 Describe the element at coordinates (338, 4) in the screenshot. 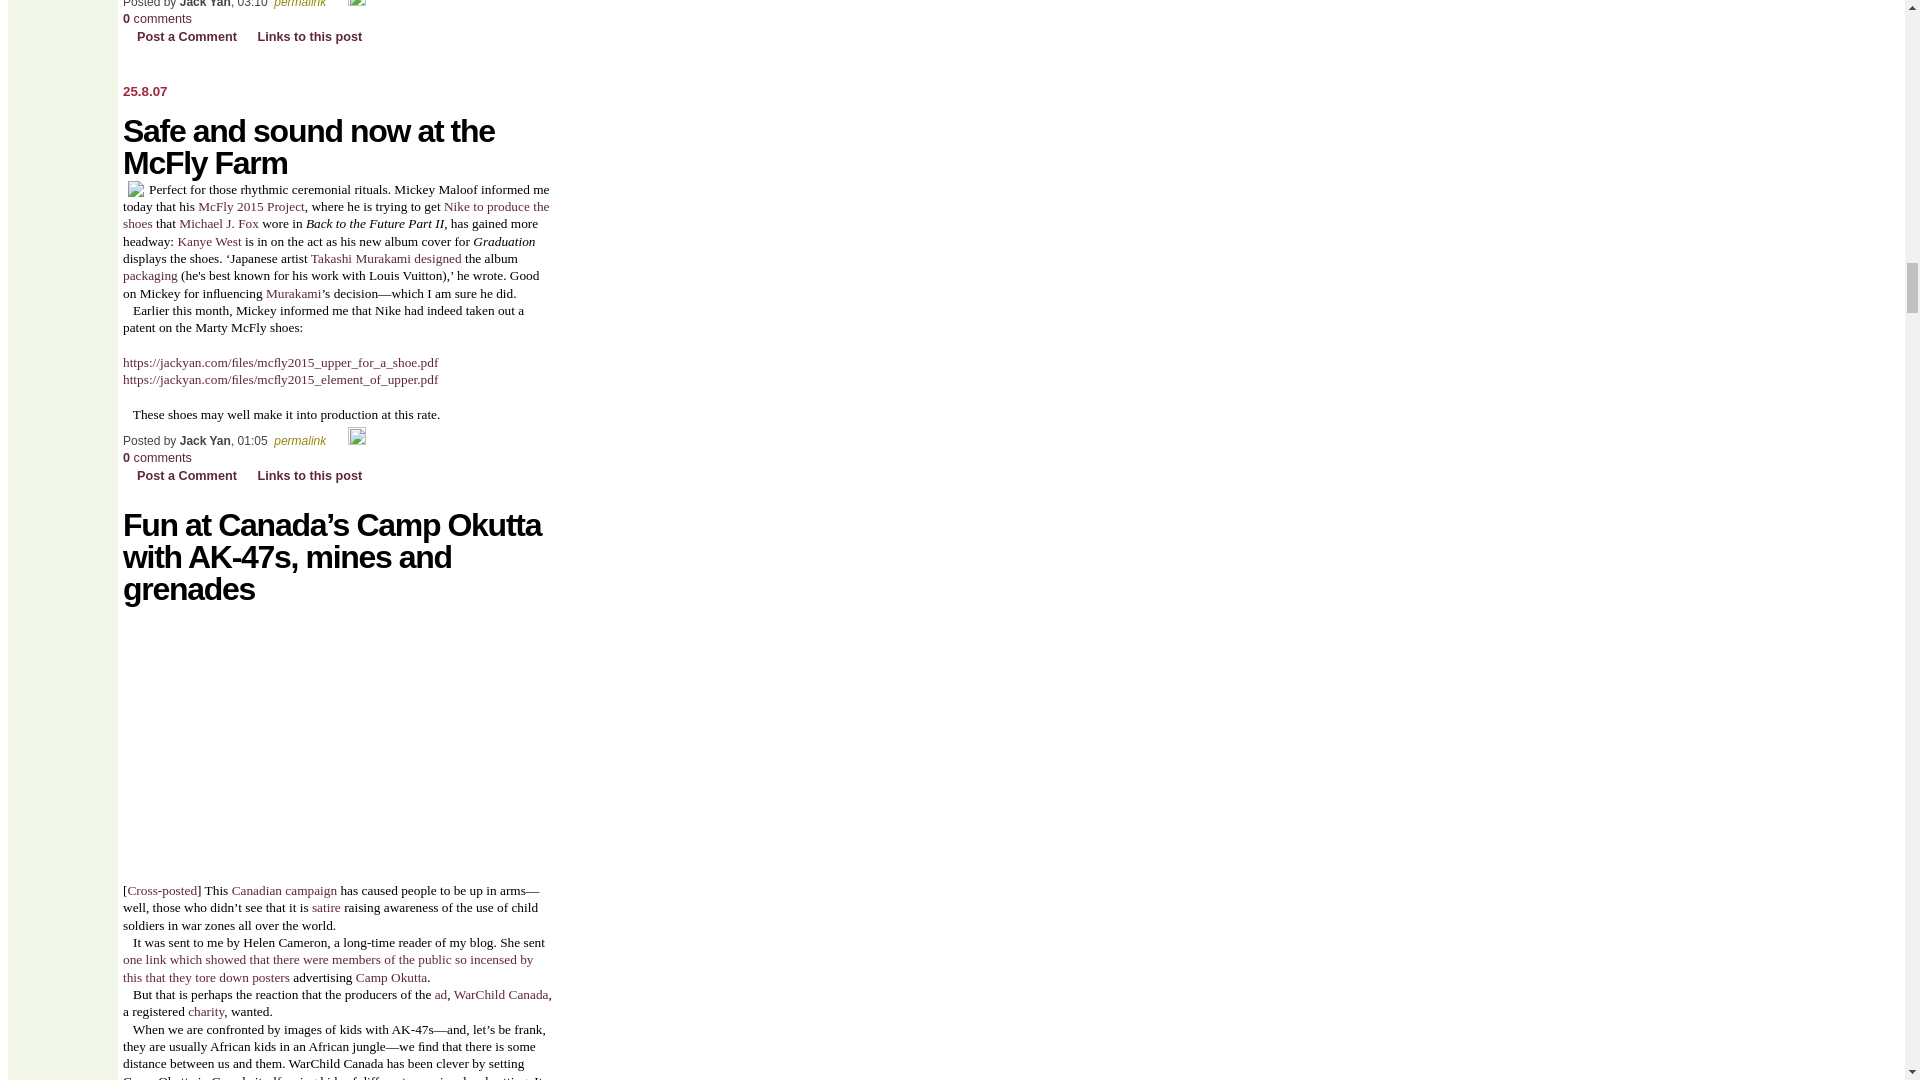

I see `Email Post` at that location.